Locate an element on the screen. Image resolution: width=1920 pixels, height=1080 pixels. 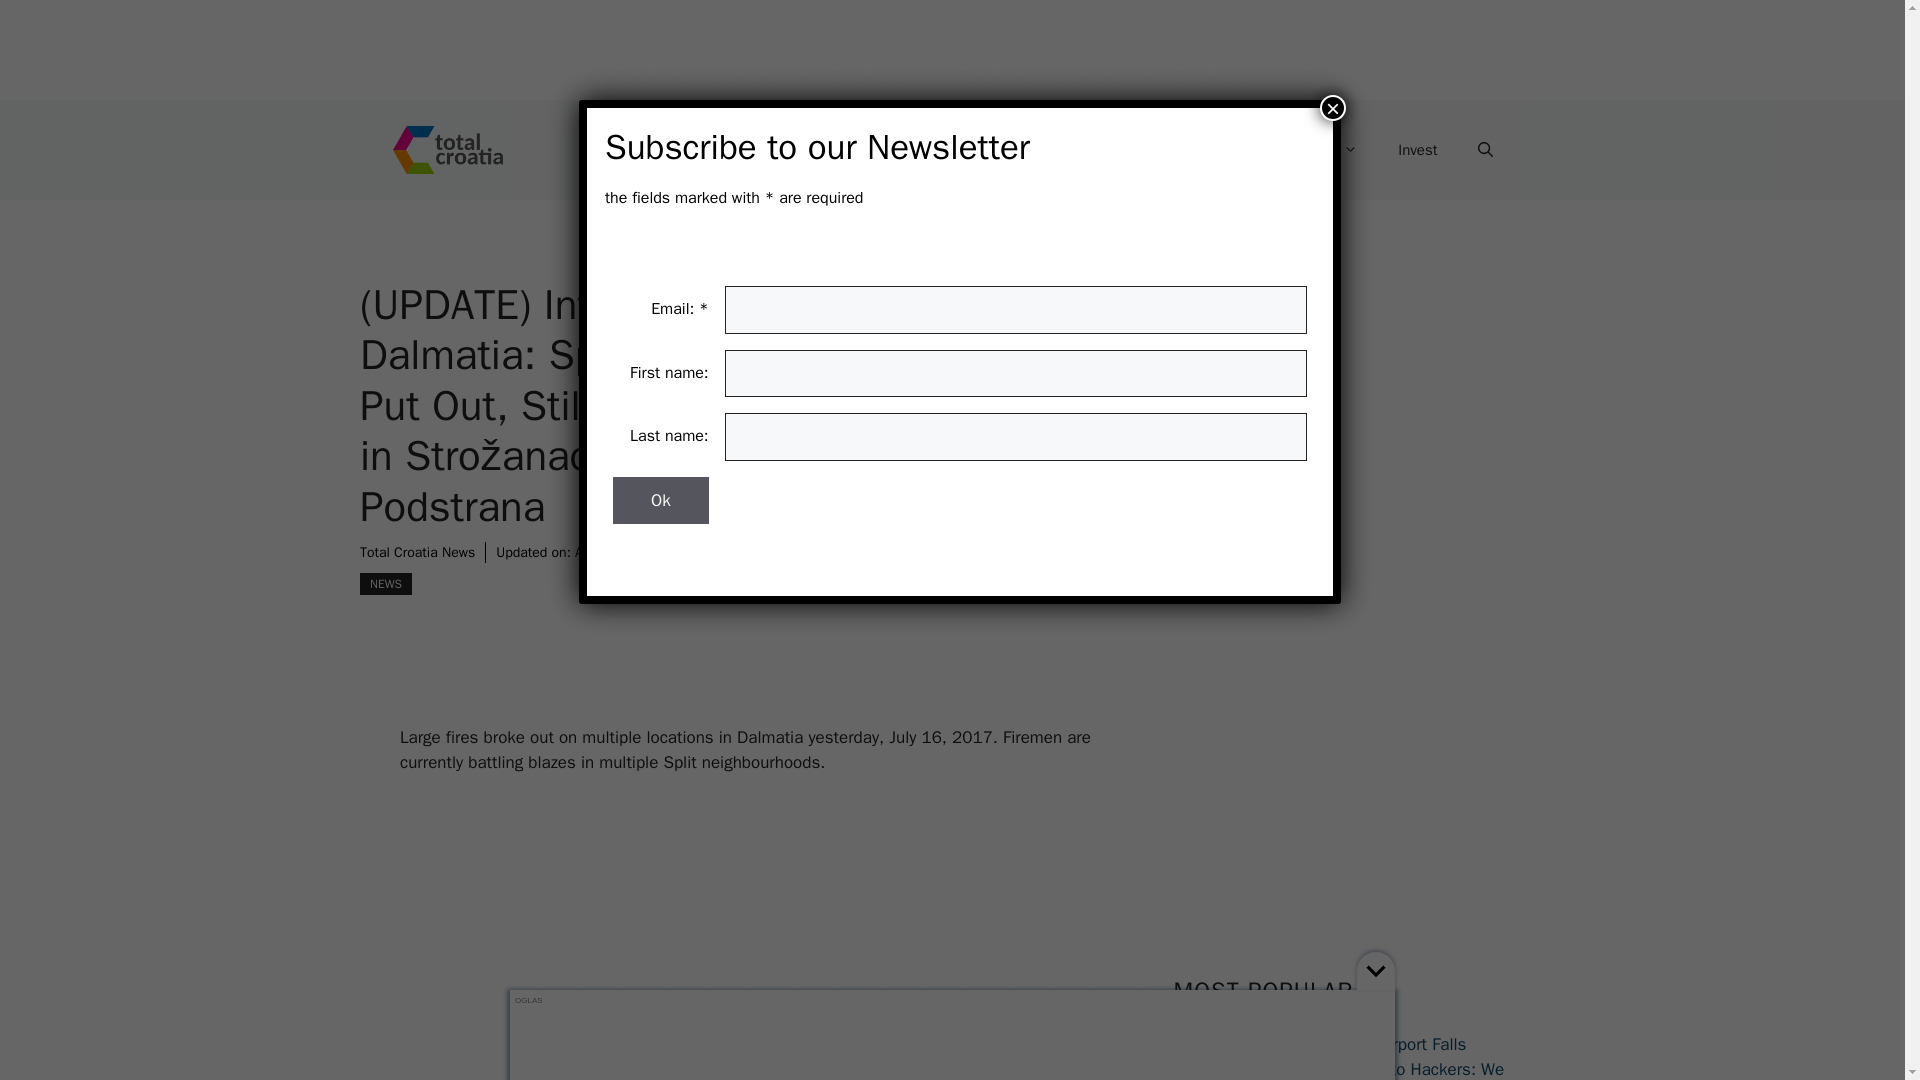
Destinations is located at coordinates (682, 150).